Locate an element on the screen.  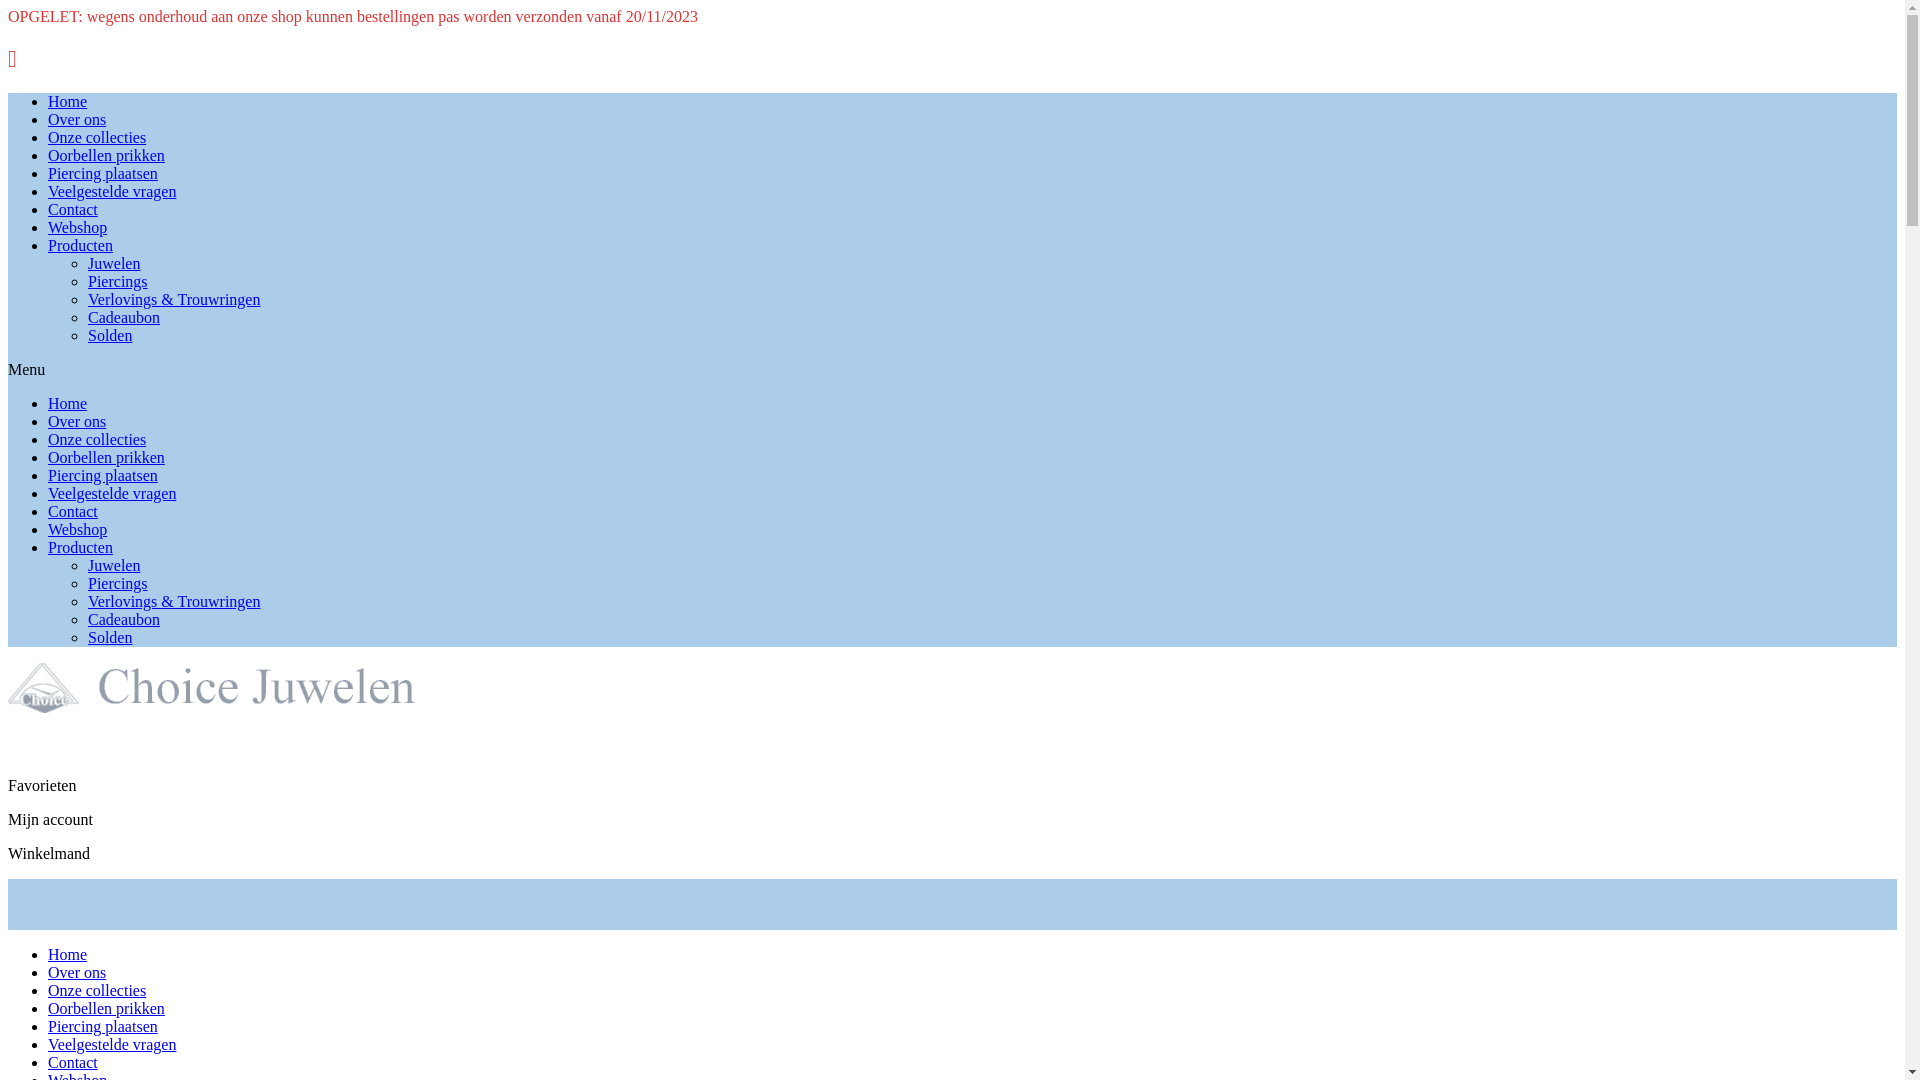
Juwelen is located at coordinates (114, 264).